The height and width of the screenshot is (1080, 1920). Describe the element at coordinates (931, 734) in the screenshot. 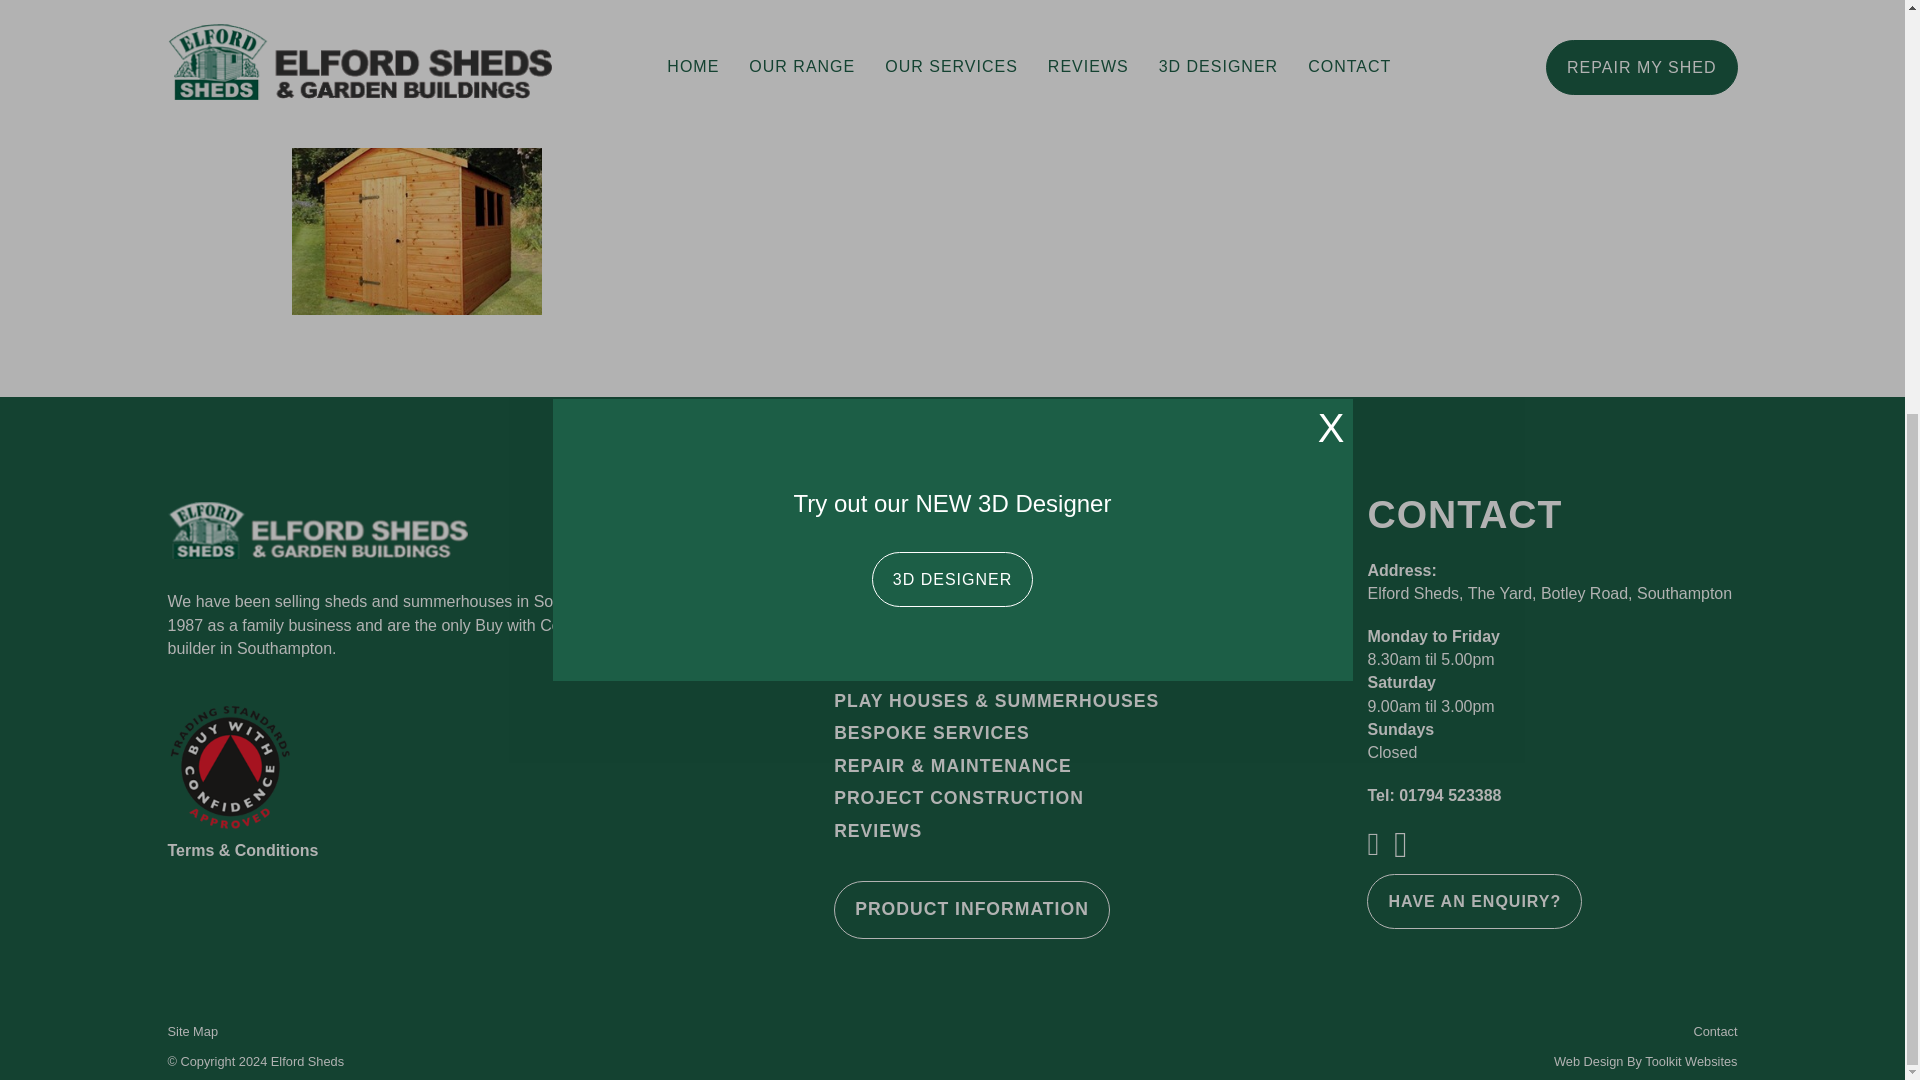

I see `BESPOKE SERVICES` at that location.